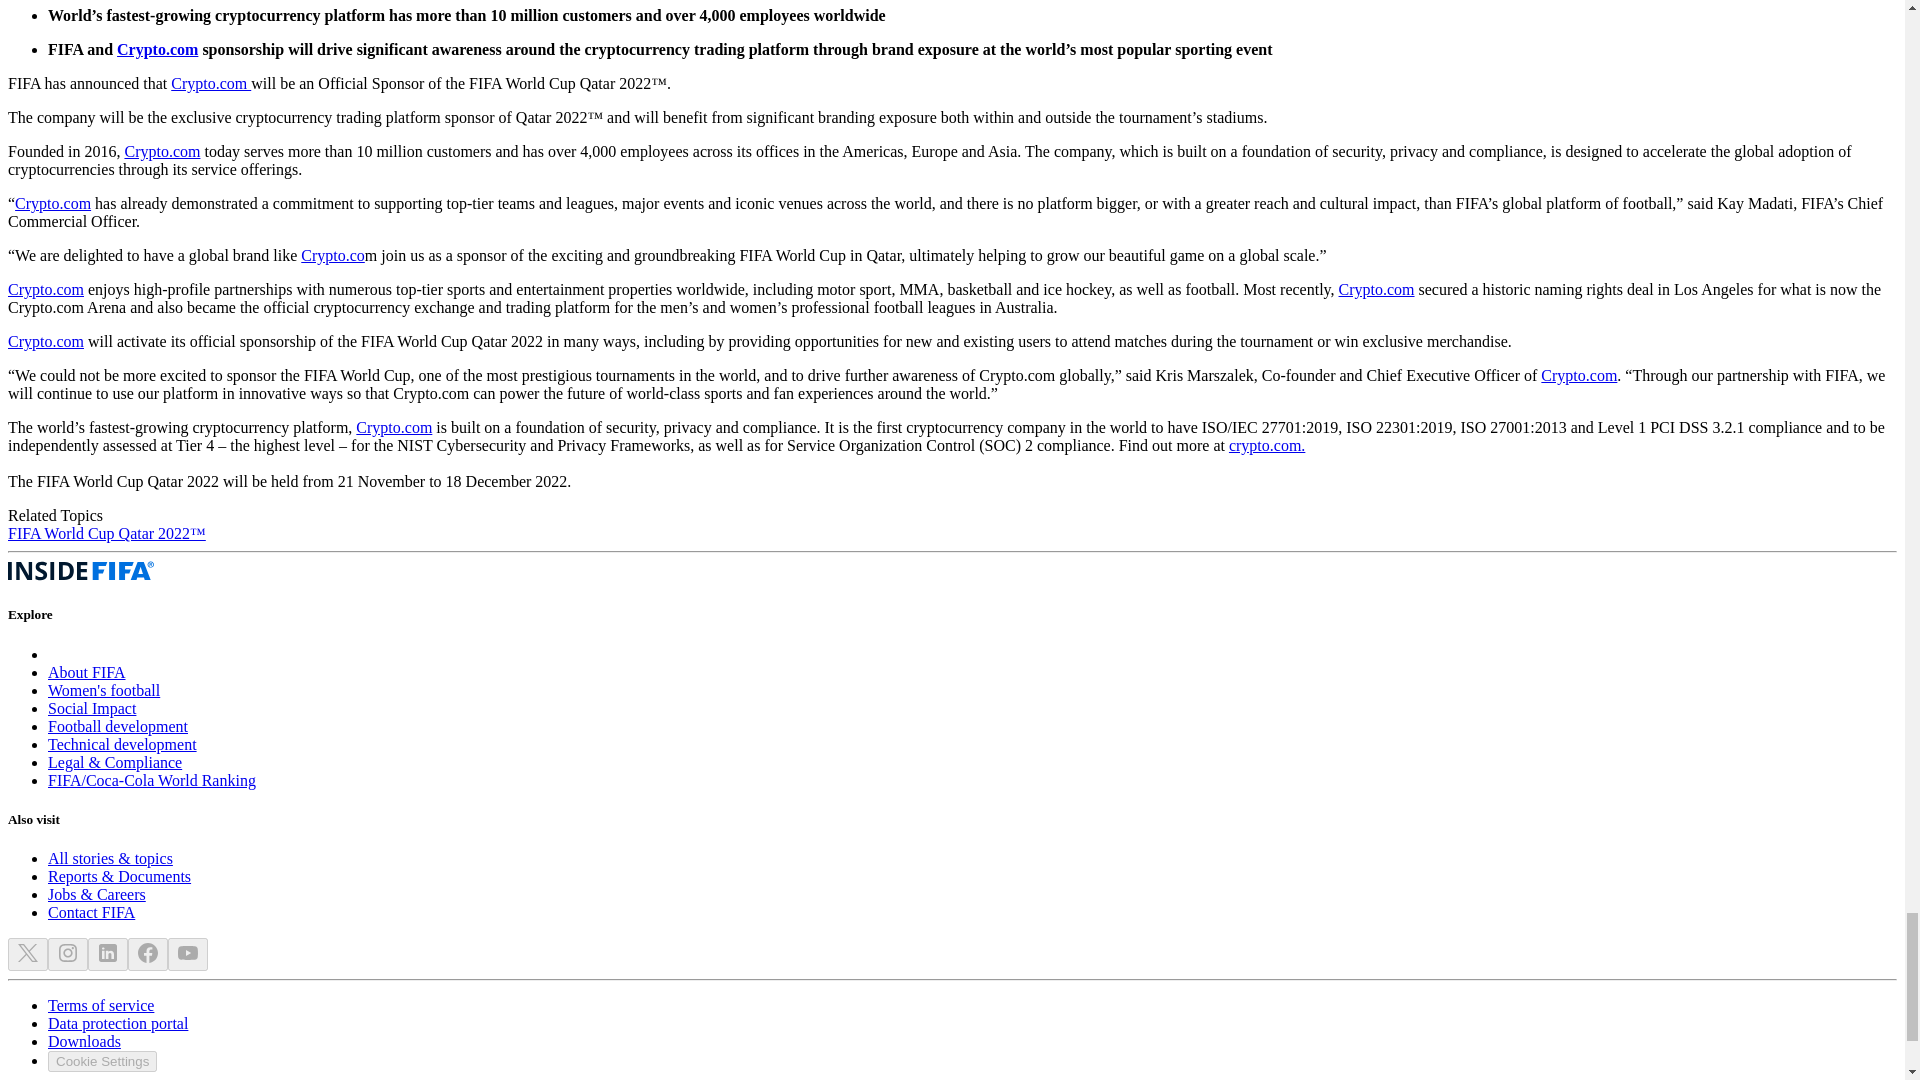 The height and width of the screenshot is (1080, 1920). Describe the element at coordinates (1578, 376) in the screenshot. I see `Crypto.com` at that location.